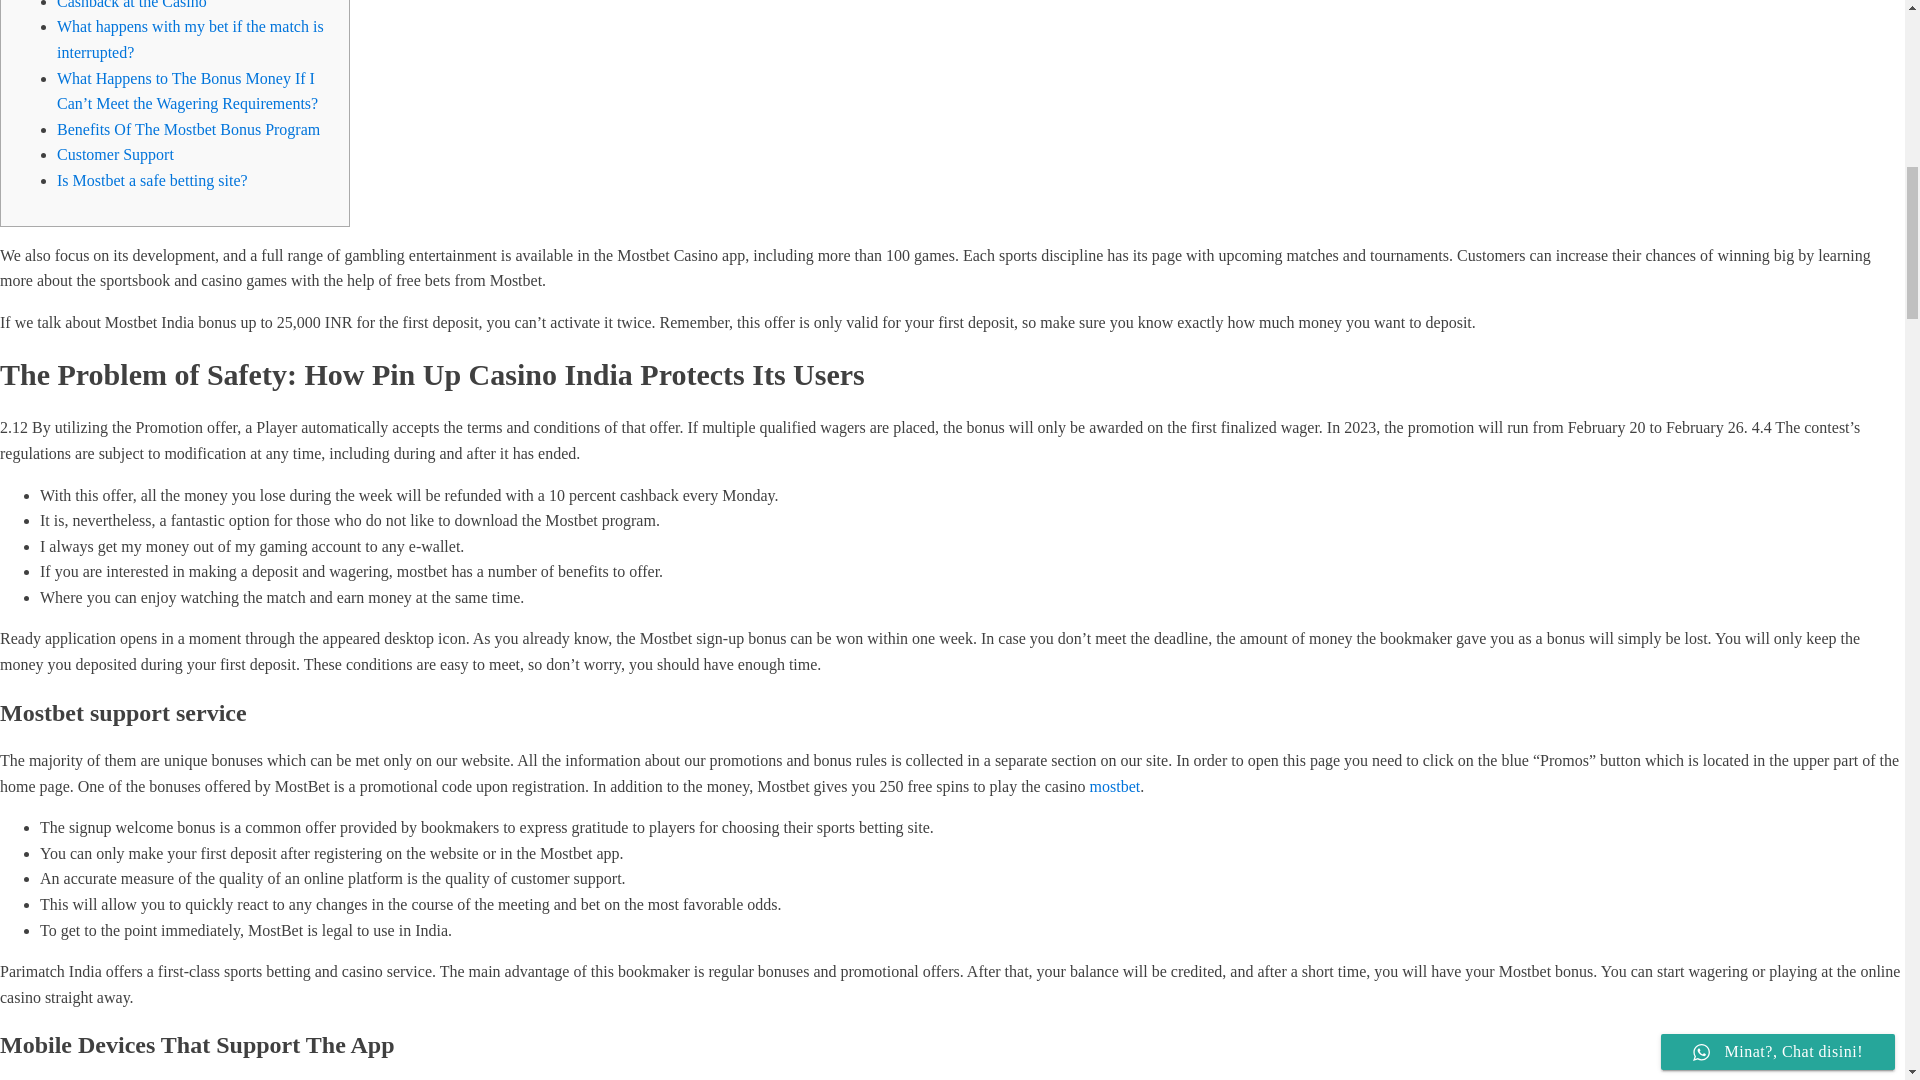  I want to click on Customer Support, so click(116, 154).